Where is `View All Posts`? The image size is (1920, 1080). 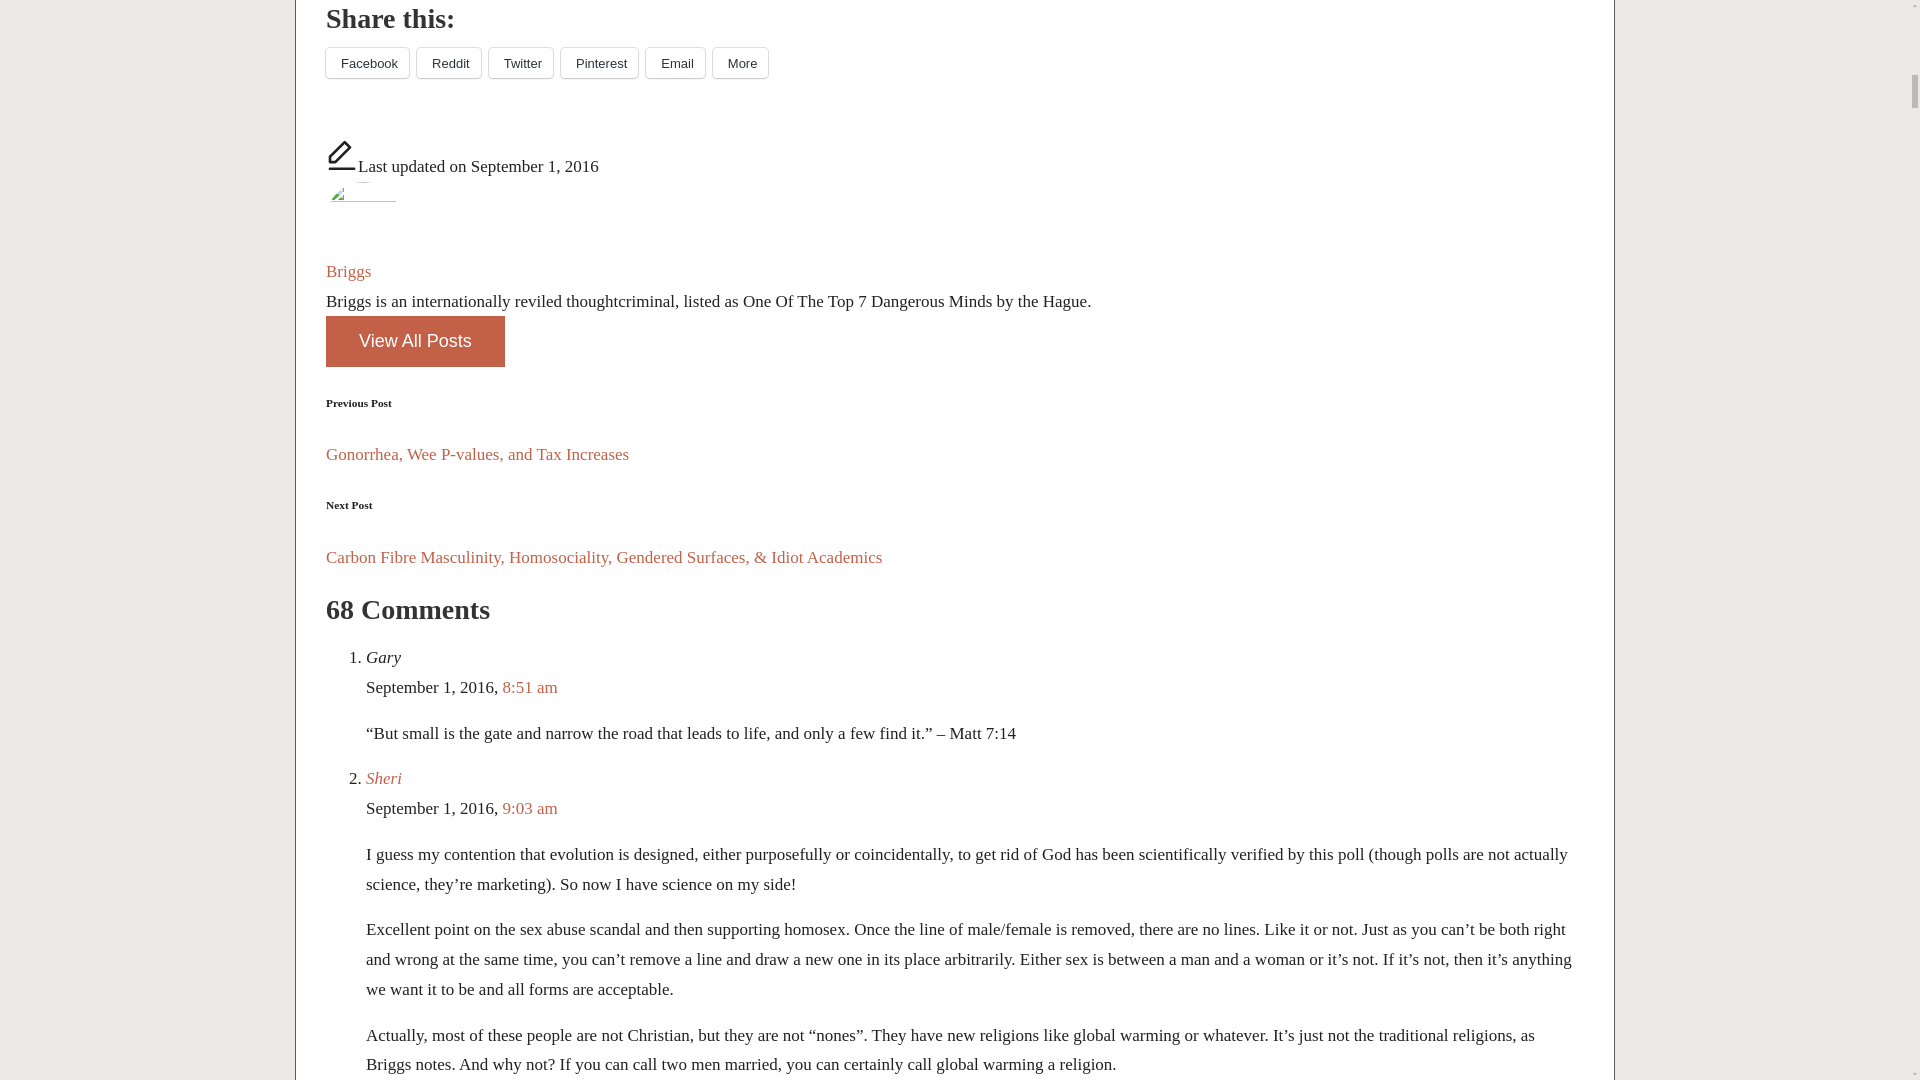 View All Posts is located at coordinates (415, 342).